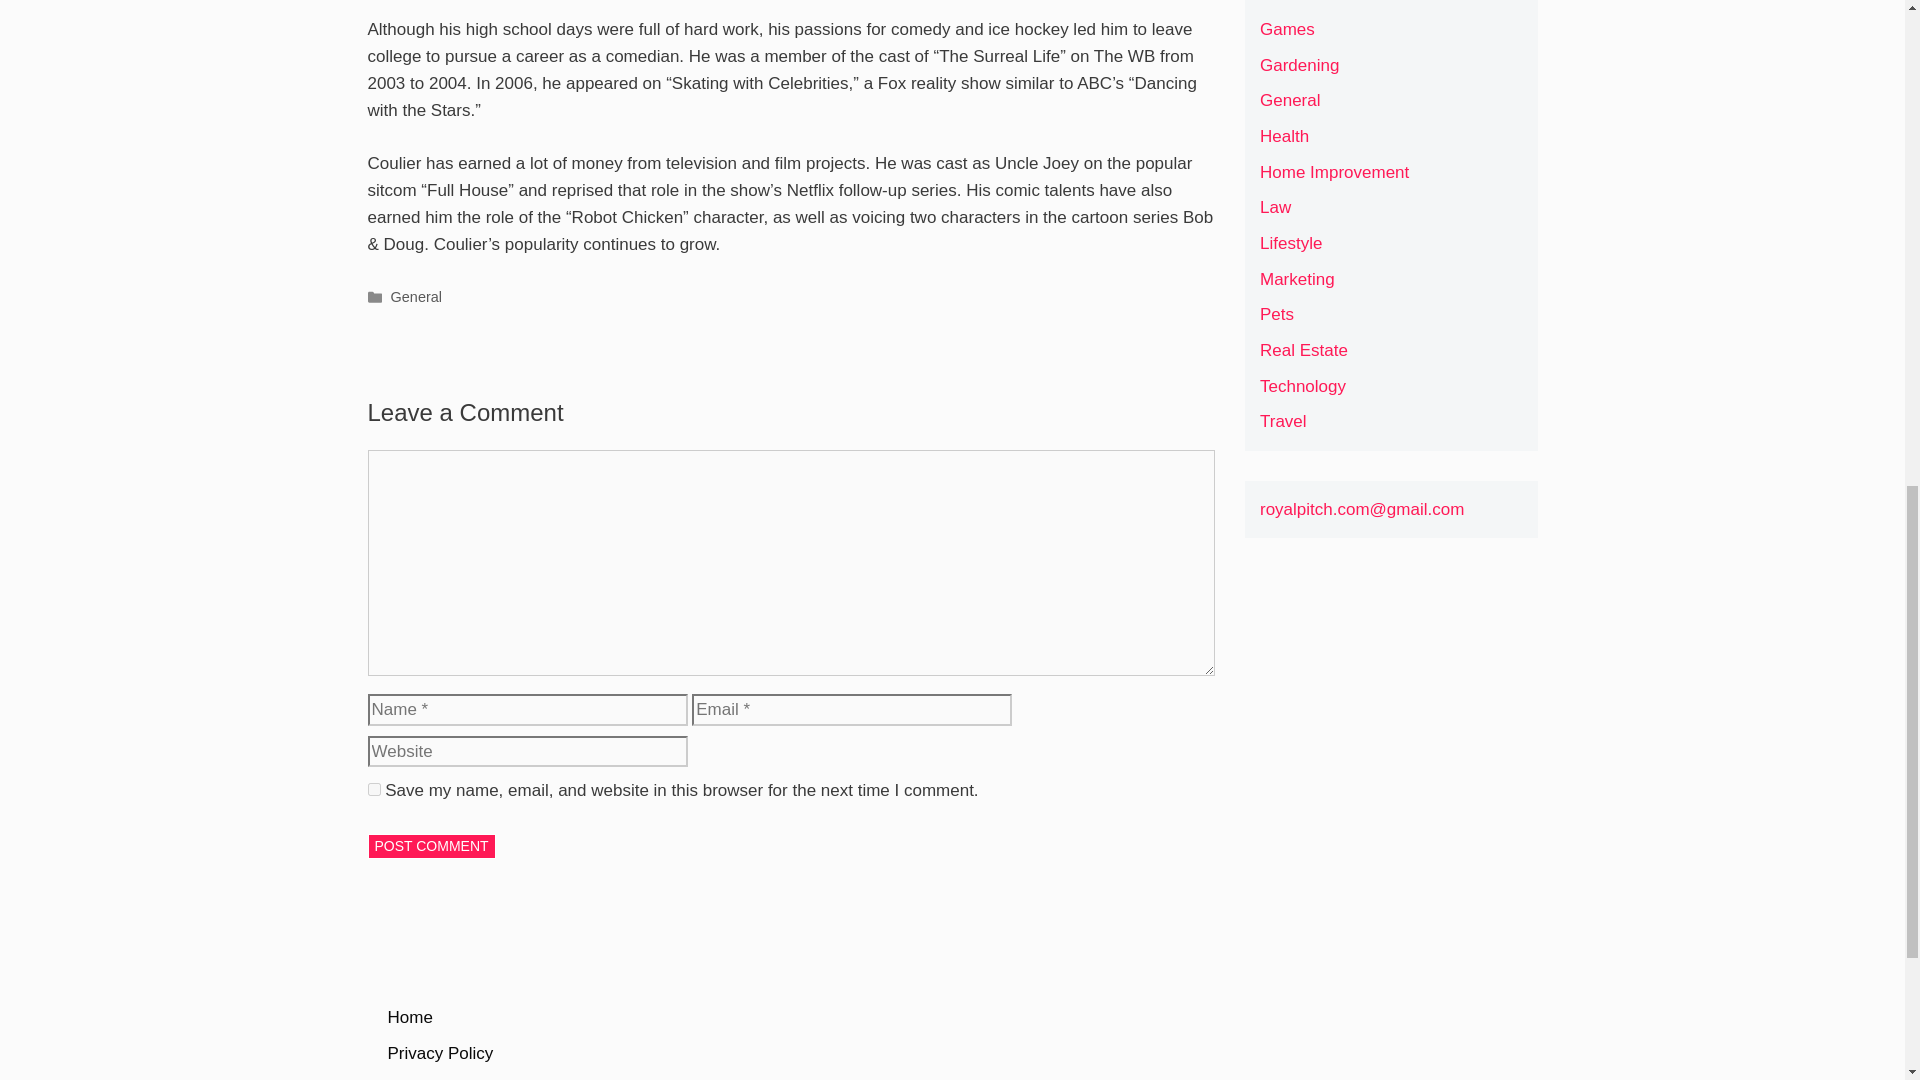 The width and height of the screenshot is (1920, 1080). I want to click on yes, so click(374, 789).